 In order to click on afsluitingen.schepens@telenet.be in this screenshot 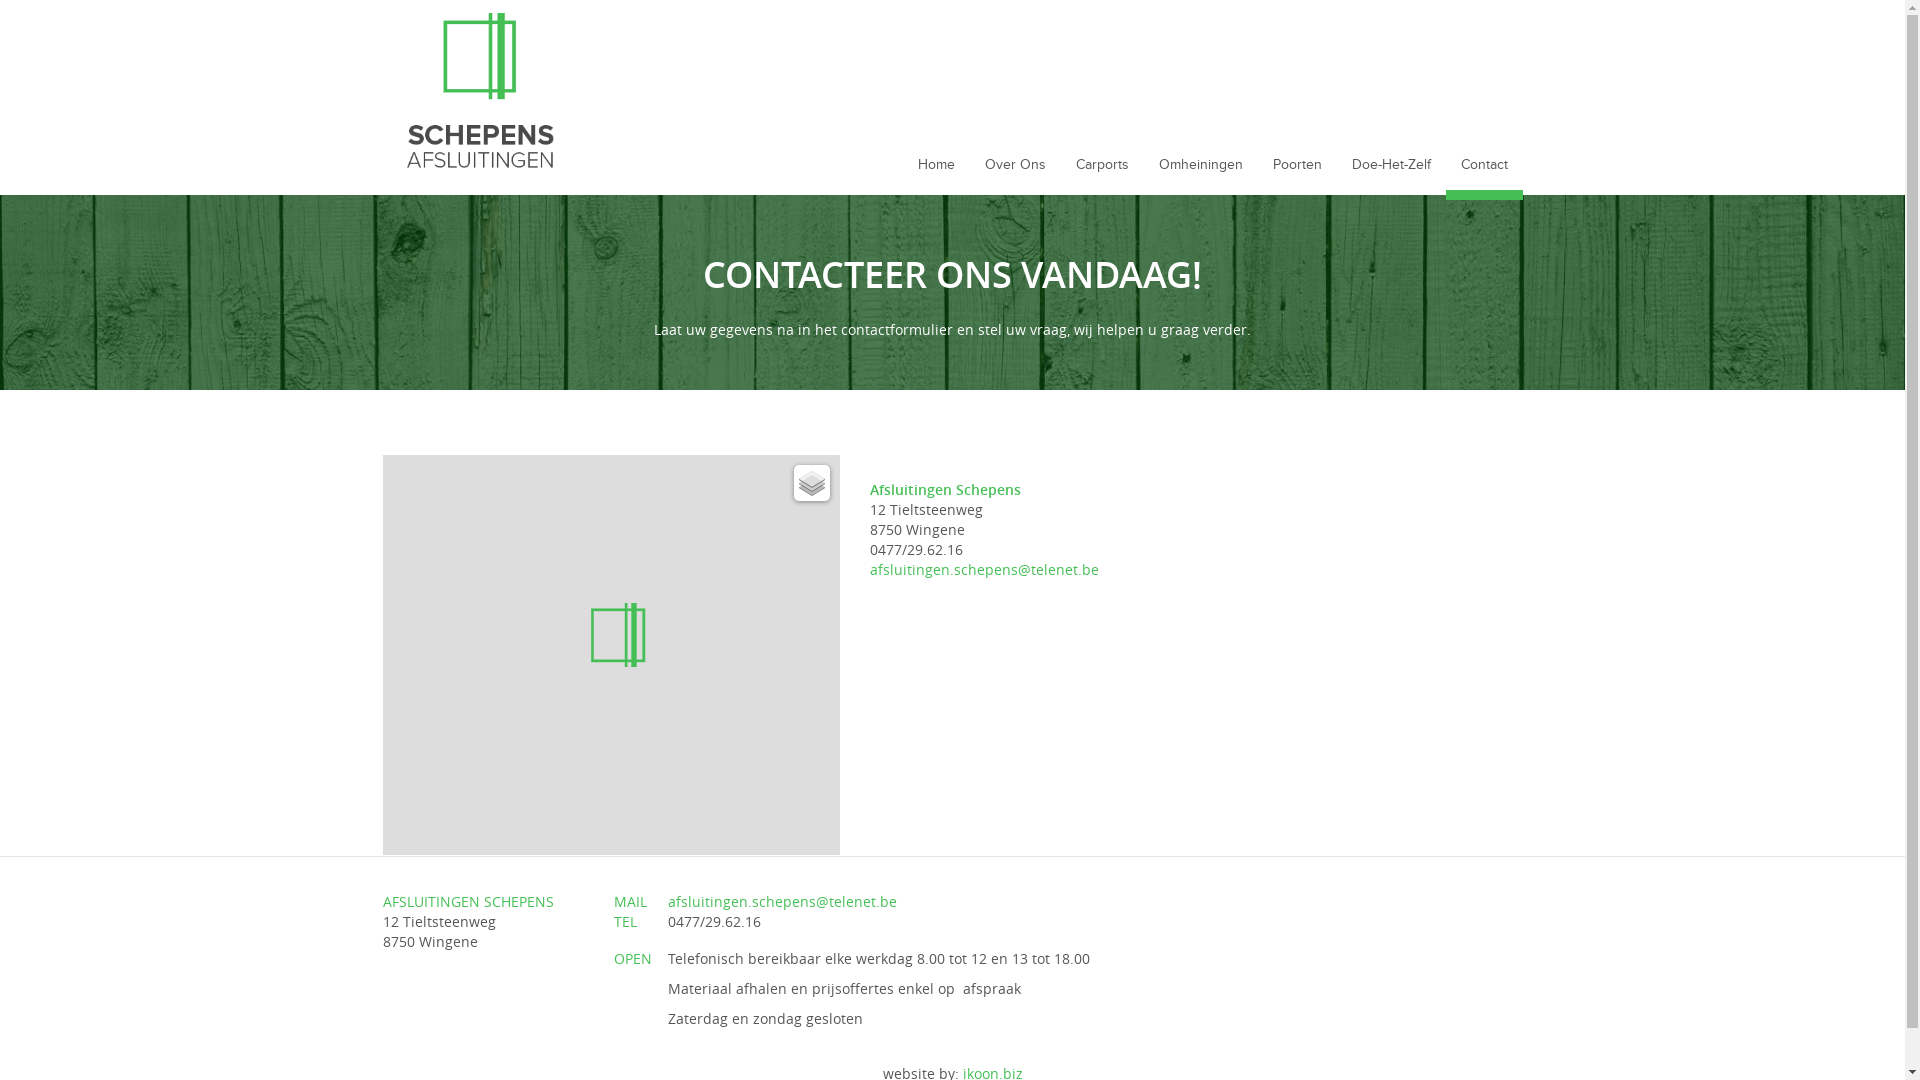, I will do `click(782, 902)`.